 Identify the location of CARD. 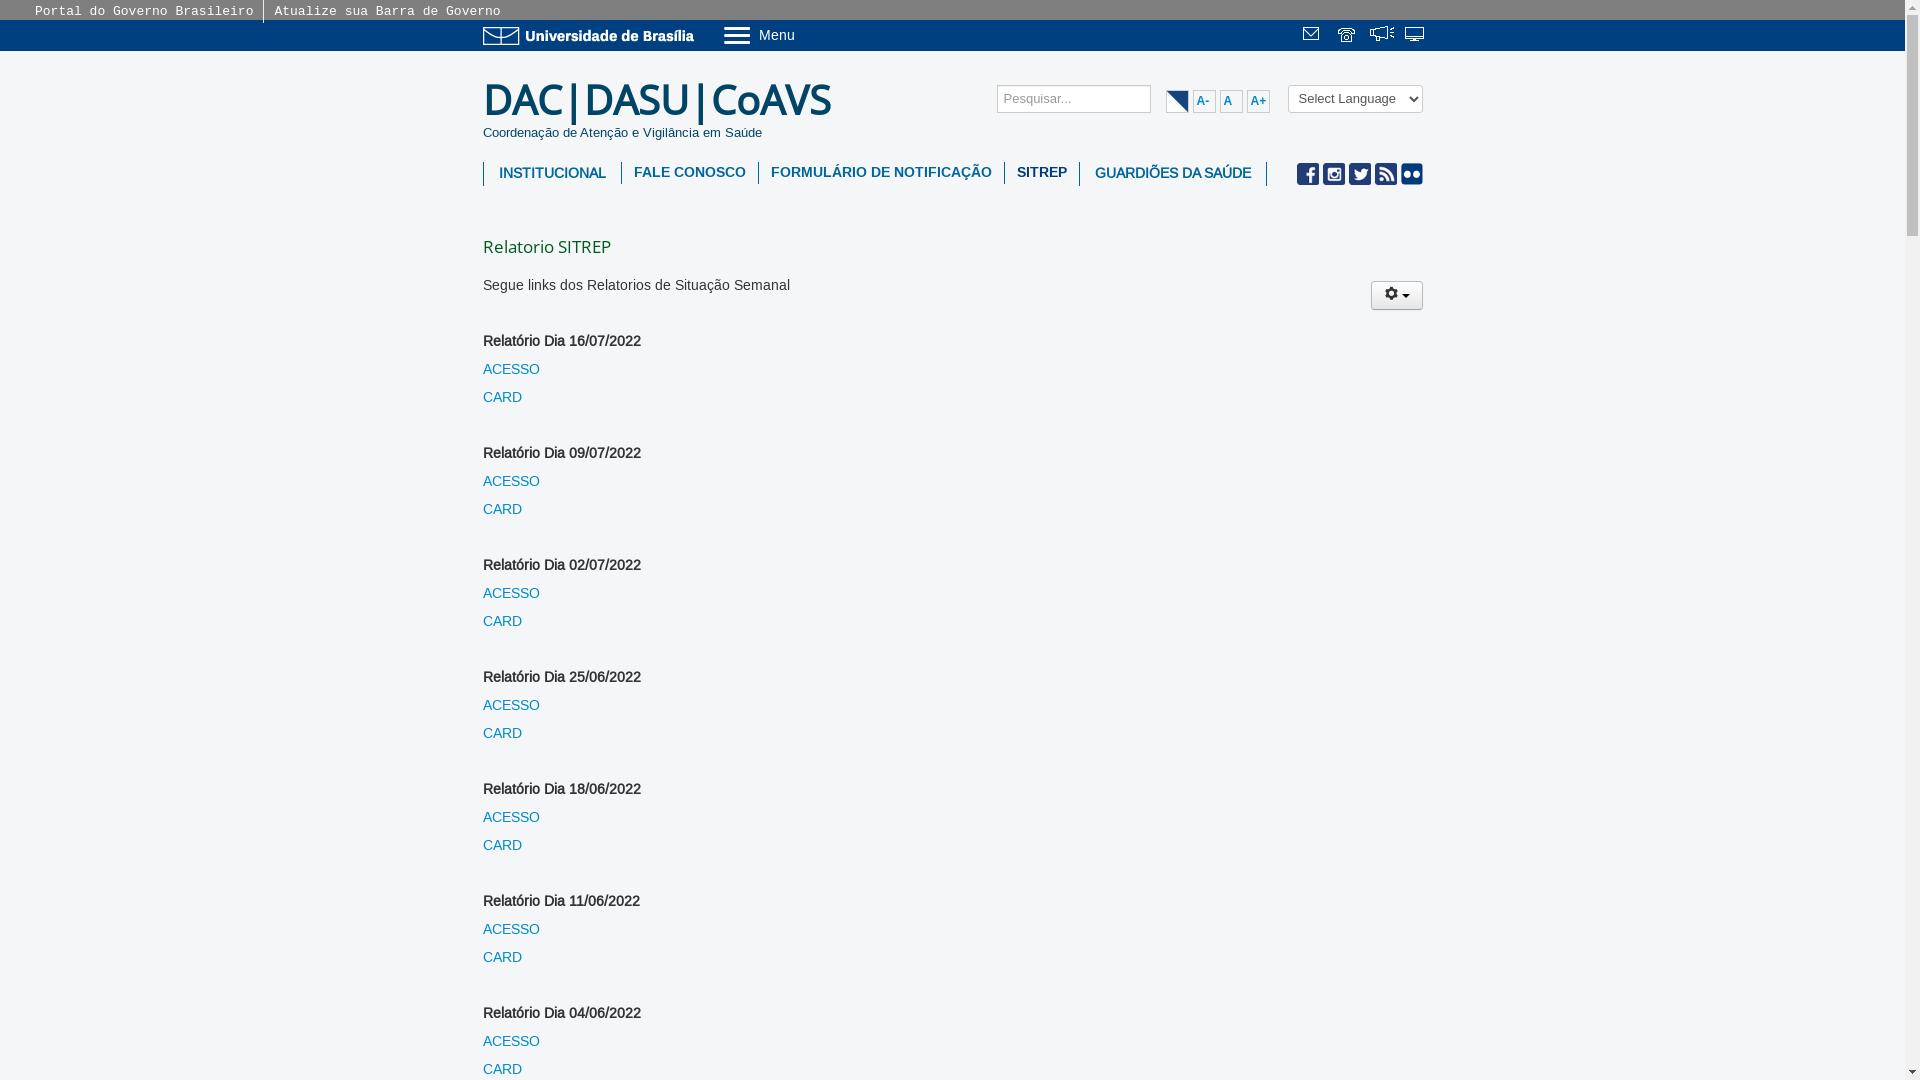
(502, 1070).